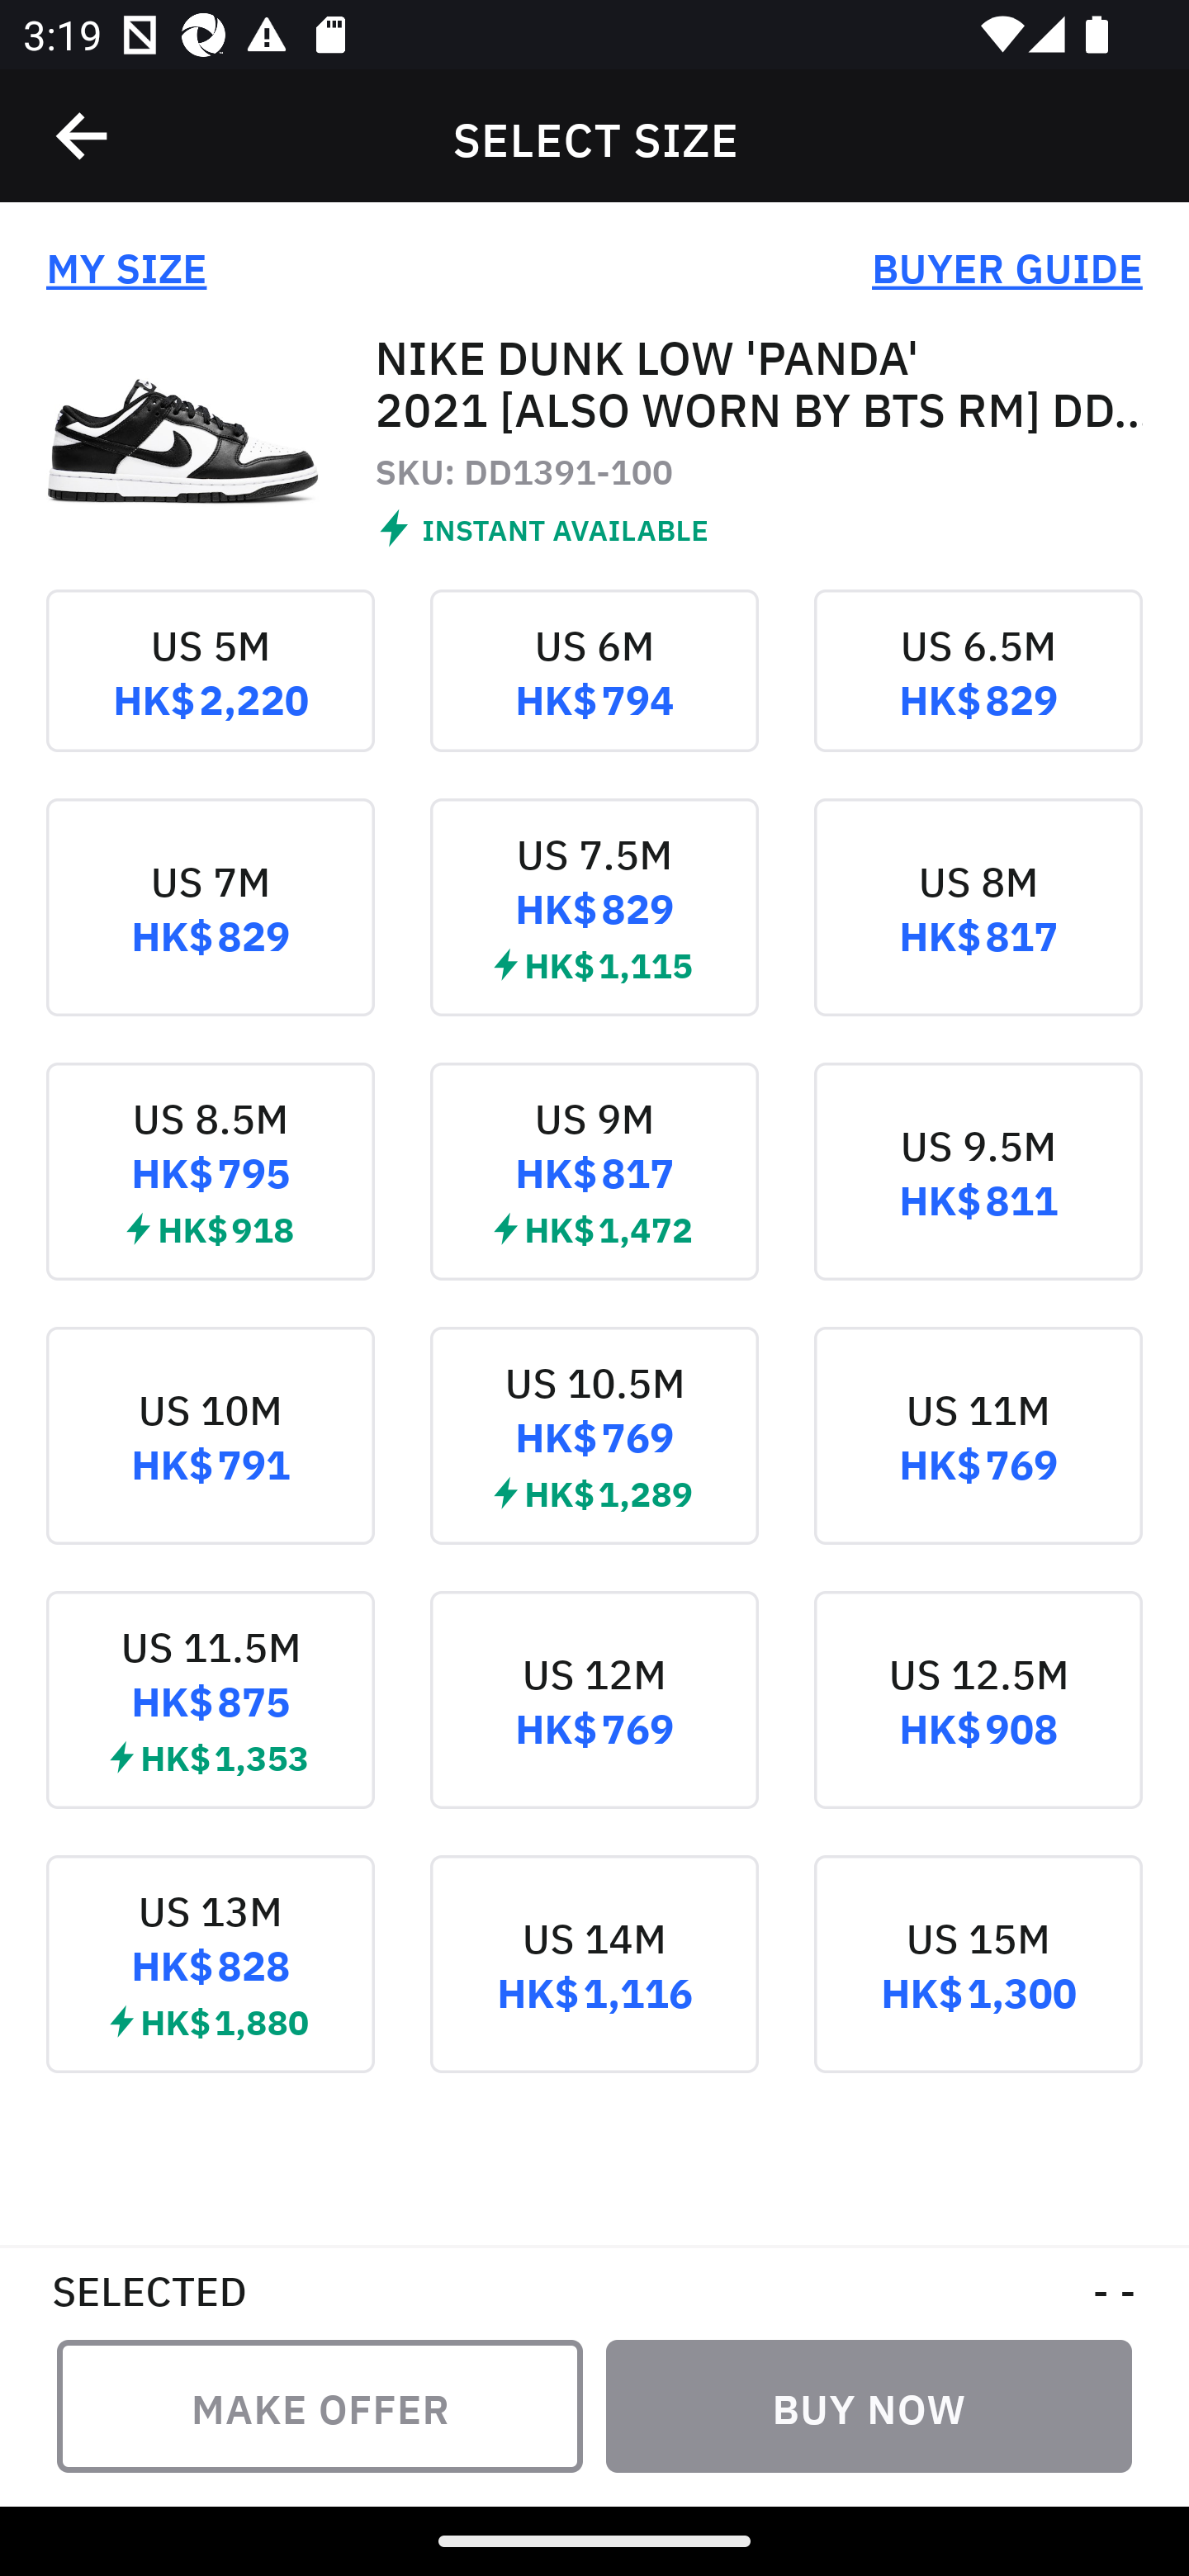 This screenshot has width=1189, height=2576. Describe the element at coordinates (978, 1723) in the screenshot. I see `US 12.5M HK$ 908` at that location.